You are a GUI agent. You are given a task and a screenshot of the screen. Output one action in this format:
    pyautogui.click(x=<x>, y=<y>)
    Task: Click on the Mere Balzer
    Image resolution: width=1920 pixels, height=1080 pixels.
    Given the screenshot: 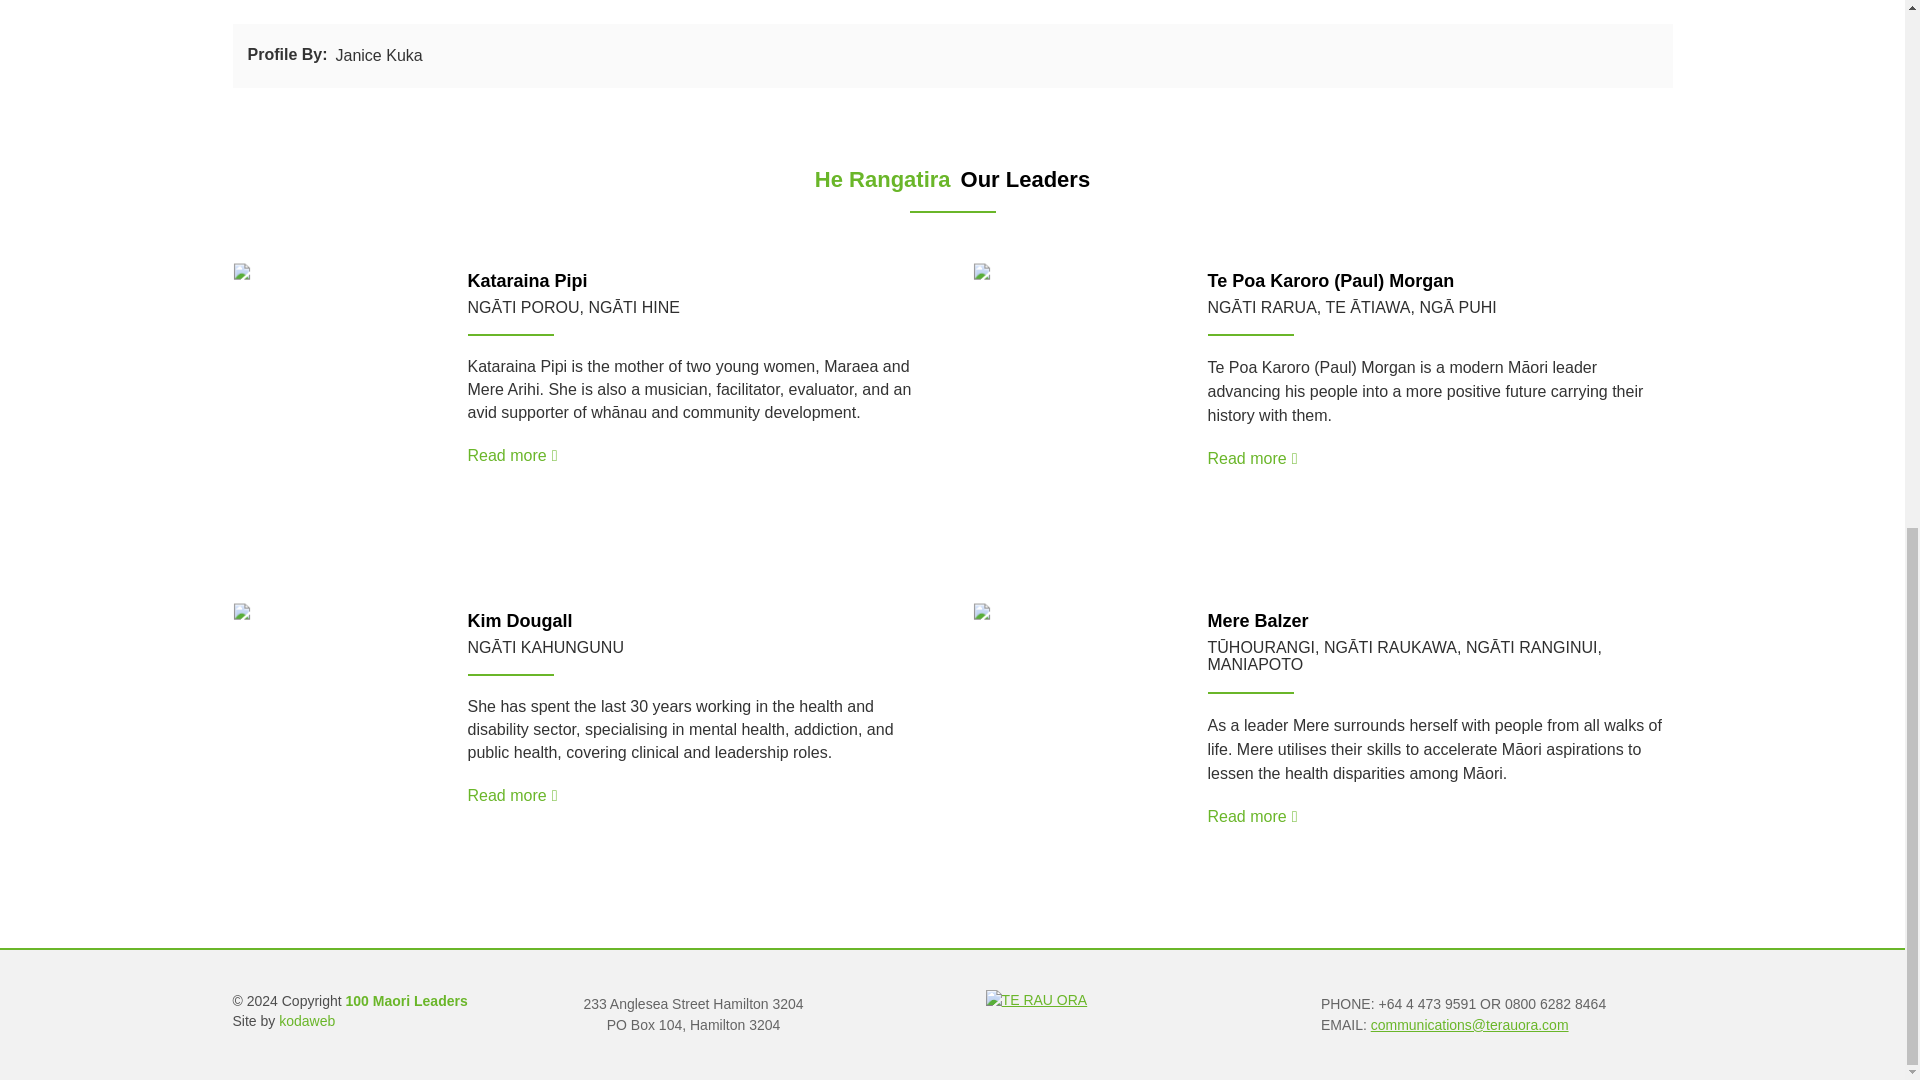 What is the action you would take?
    pyautogui.click(x=1258, y=620)
    